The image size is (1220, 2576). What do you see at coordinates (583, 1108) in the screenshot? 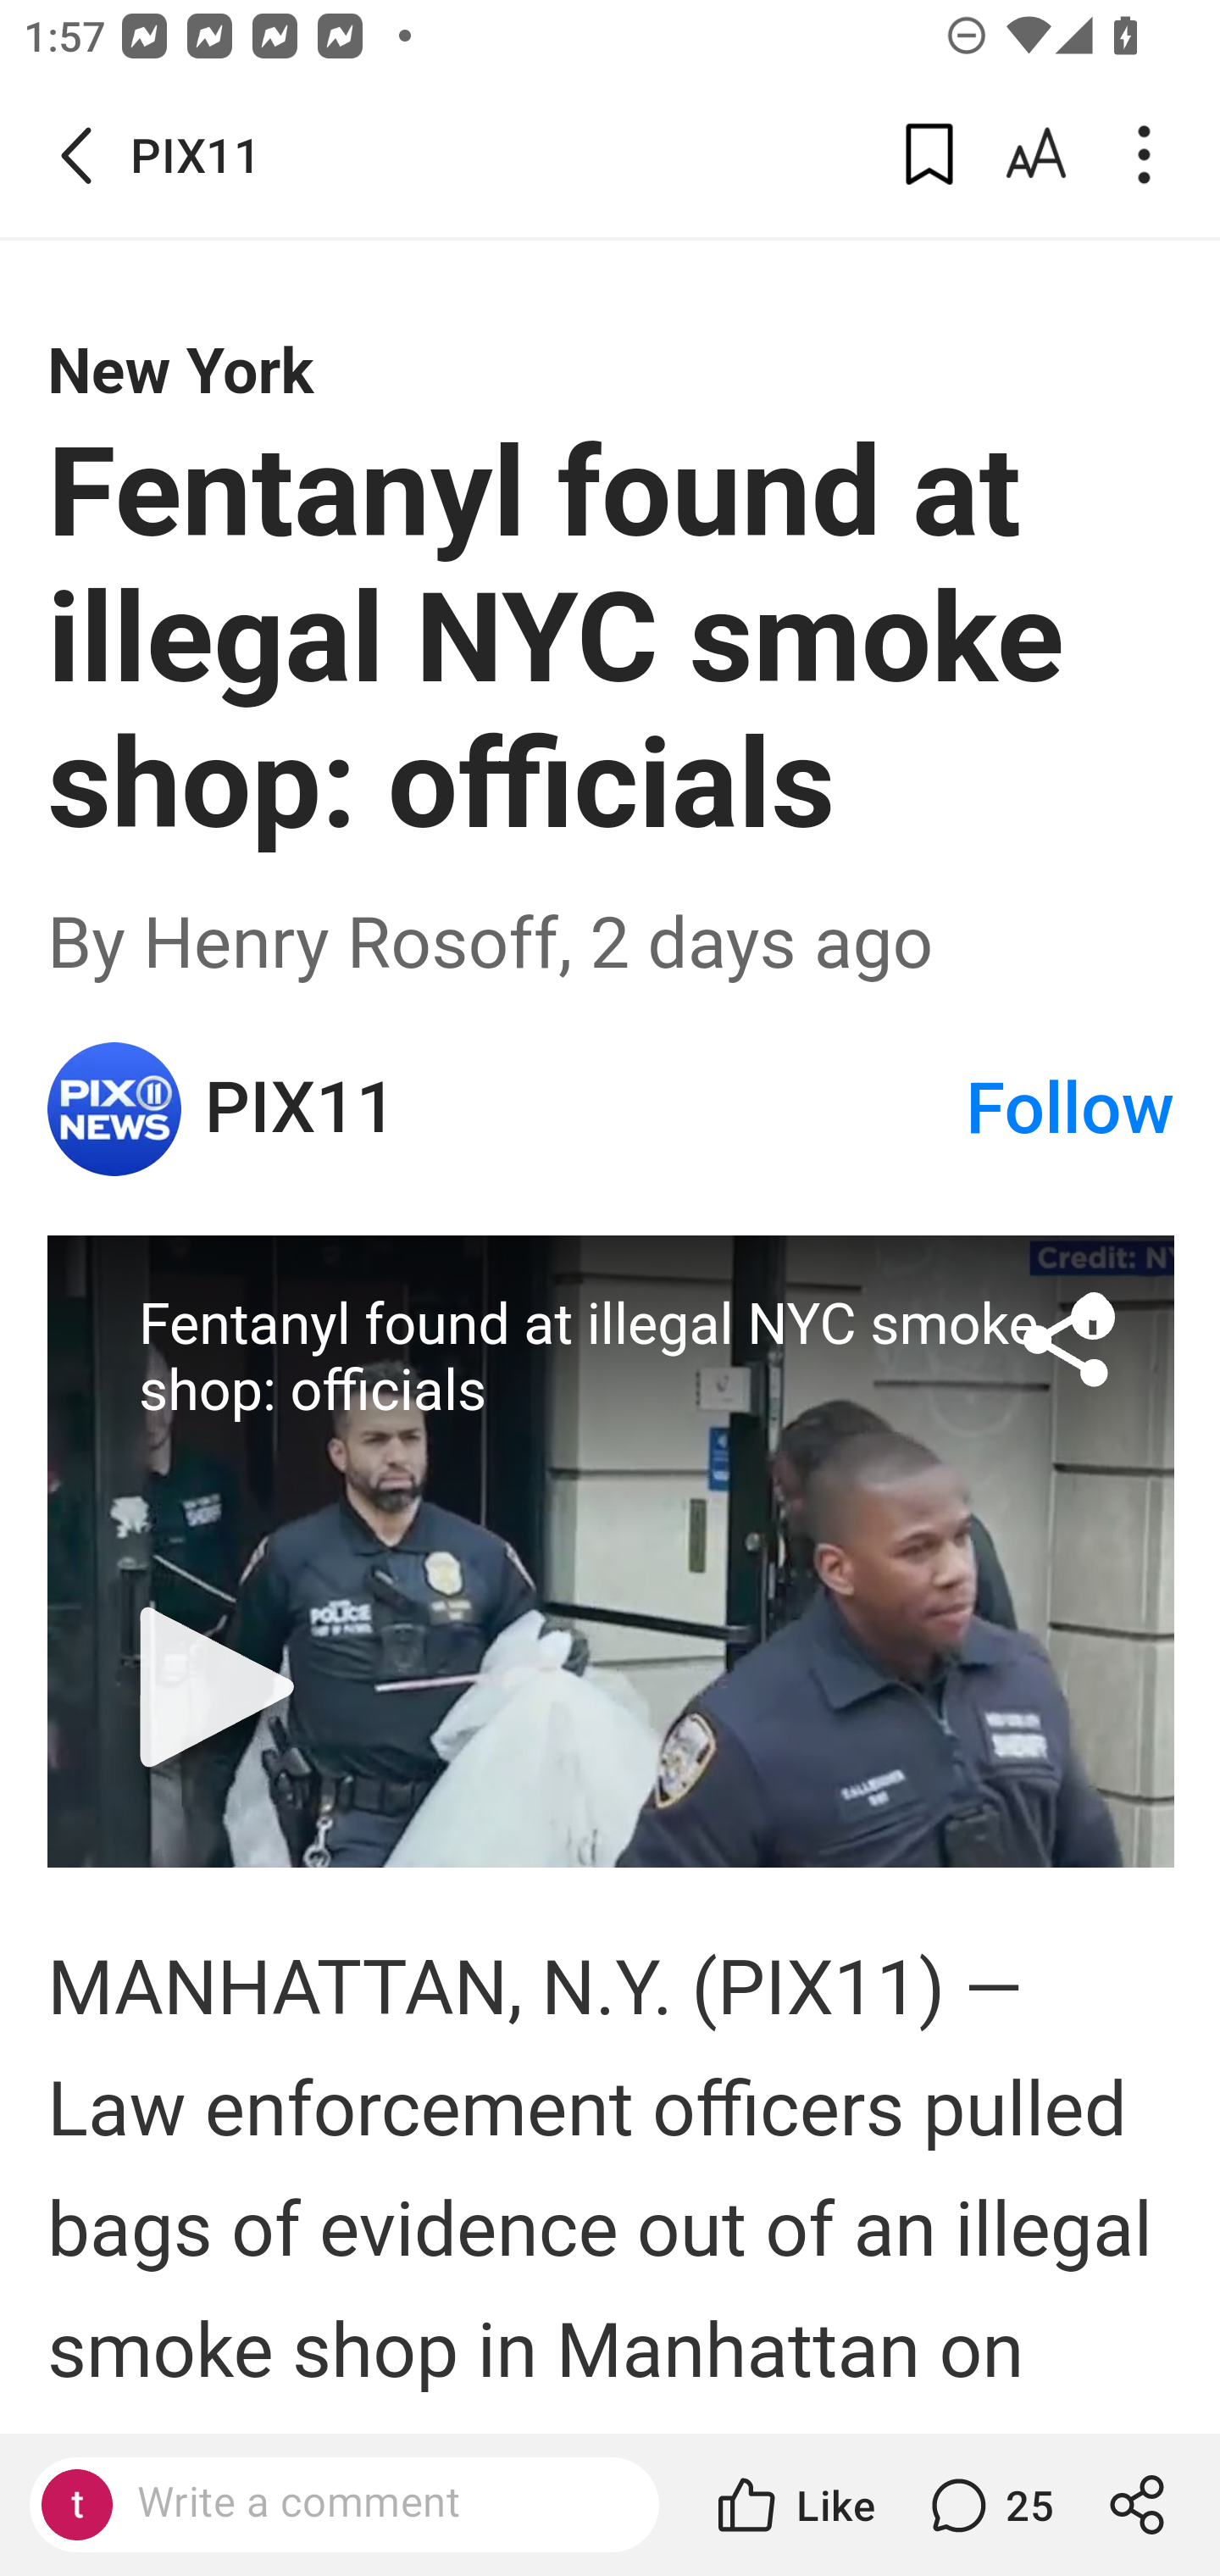
I see `PIX11` at bounding box center [583, 1108].